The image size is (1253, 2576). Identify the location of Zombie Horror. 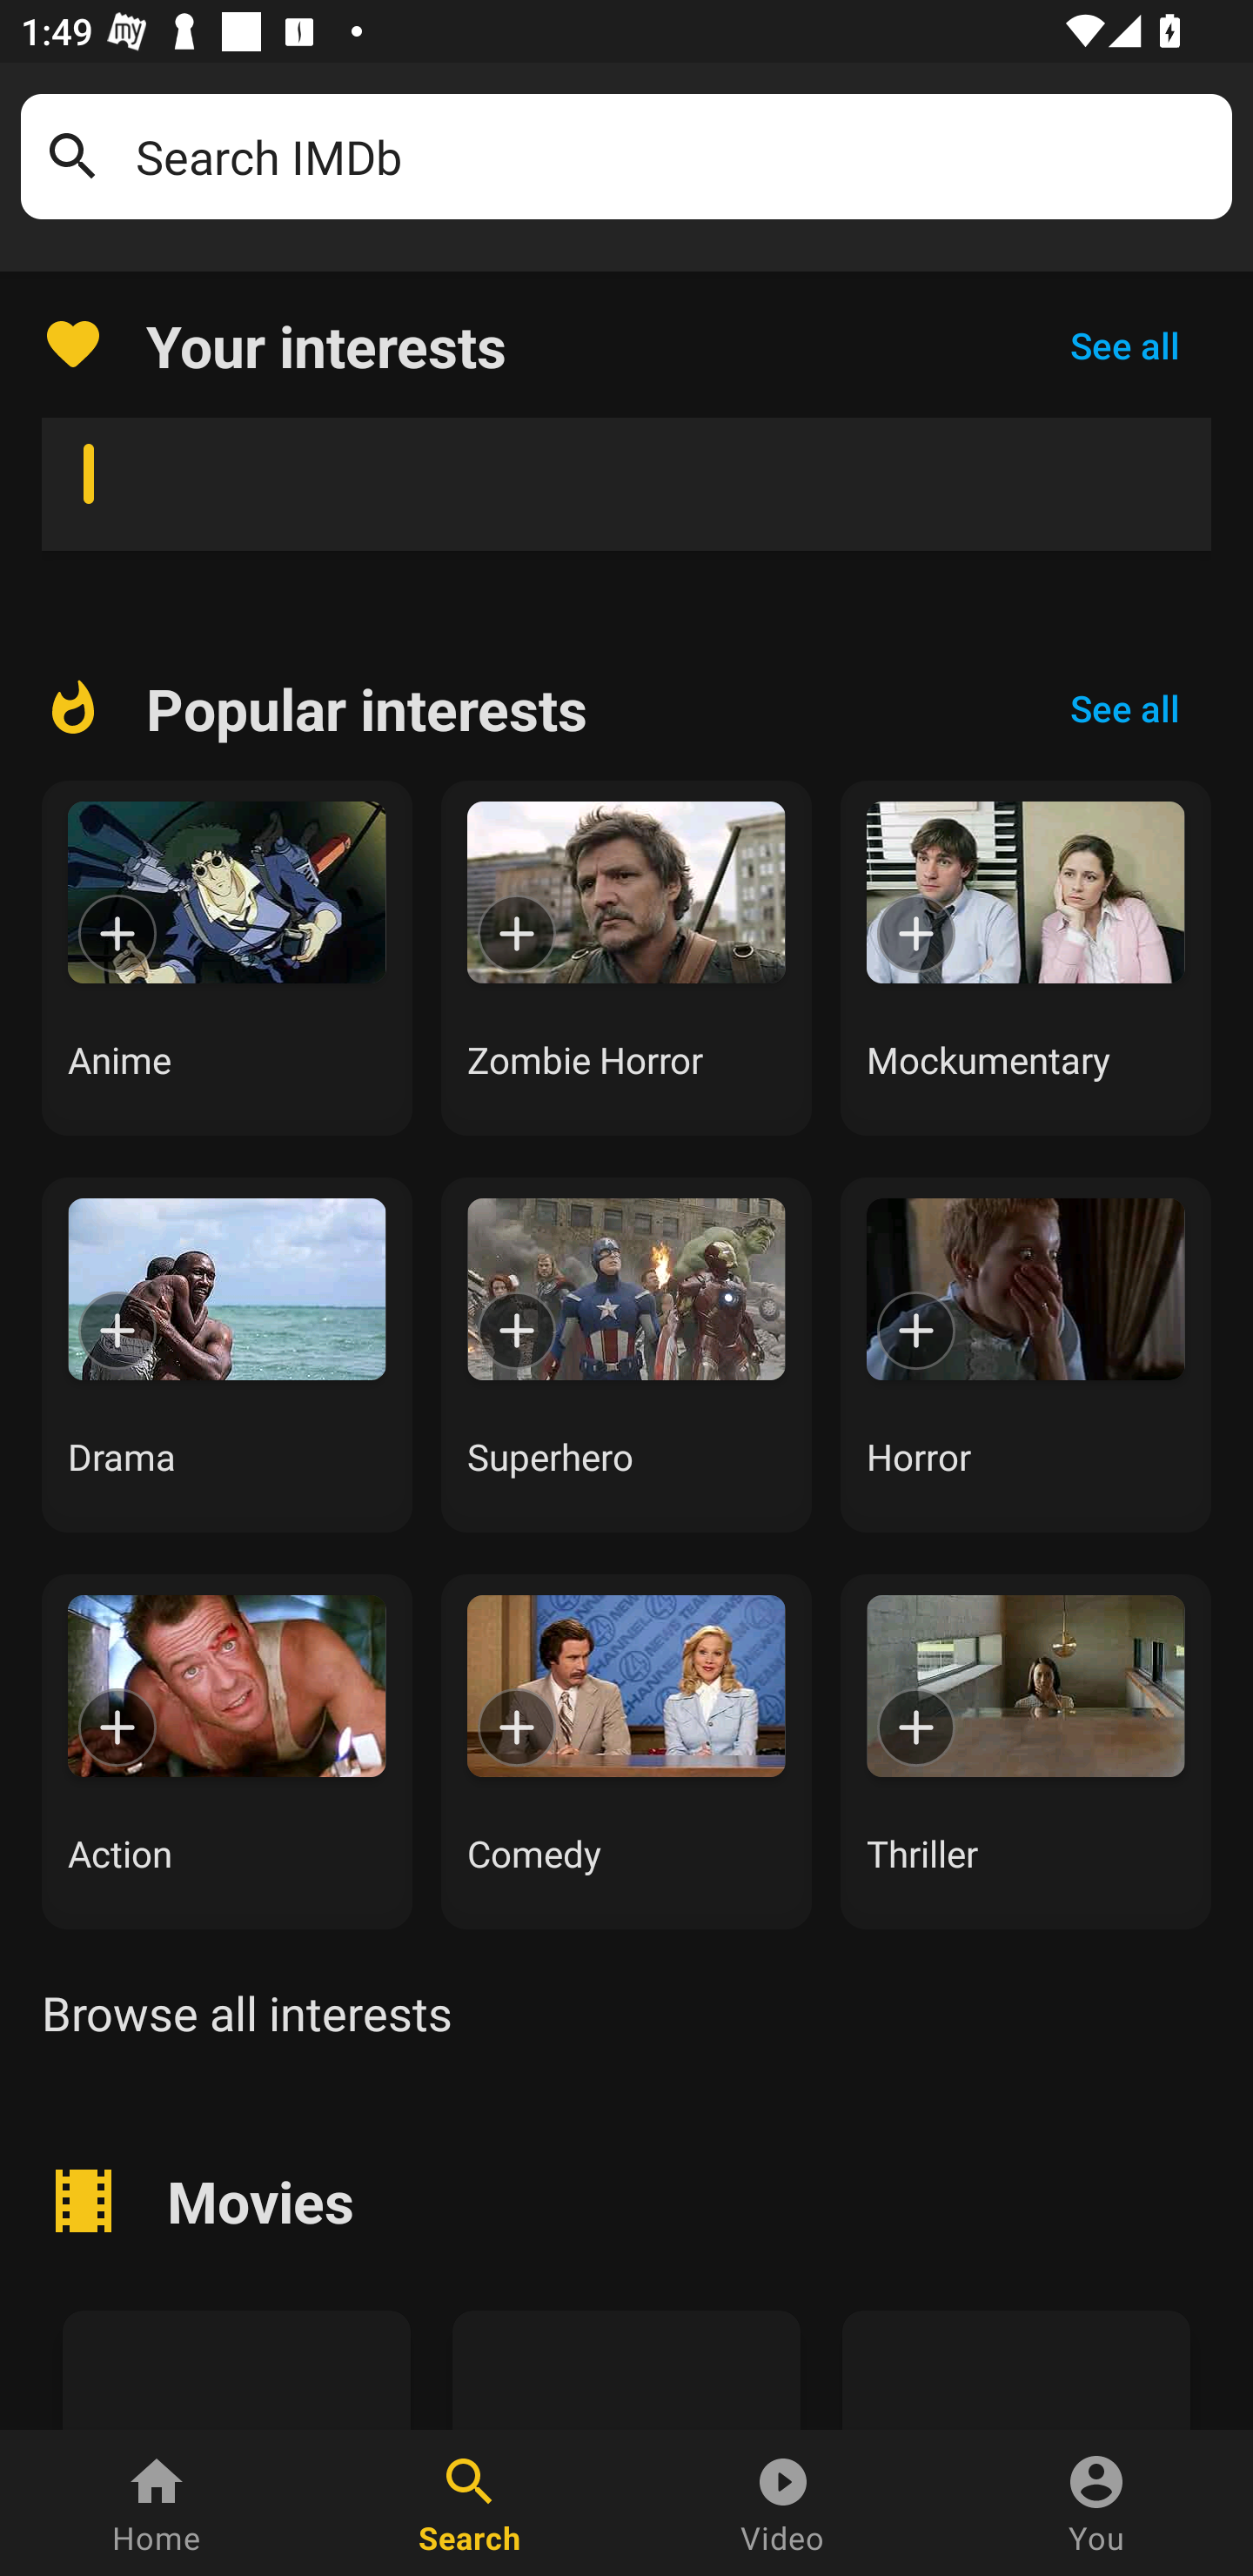
(626, 958).